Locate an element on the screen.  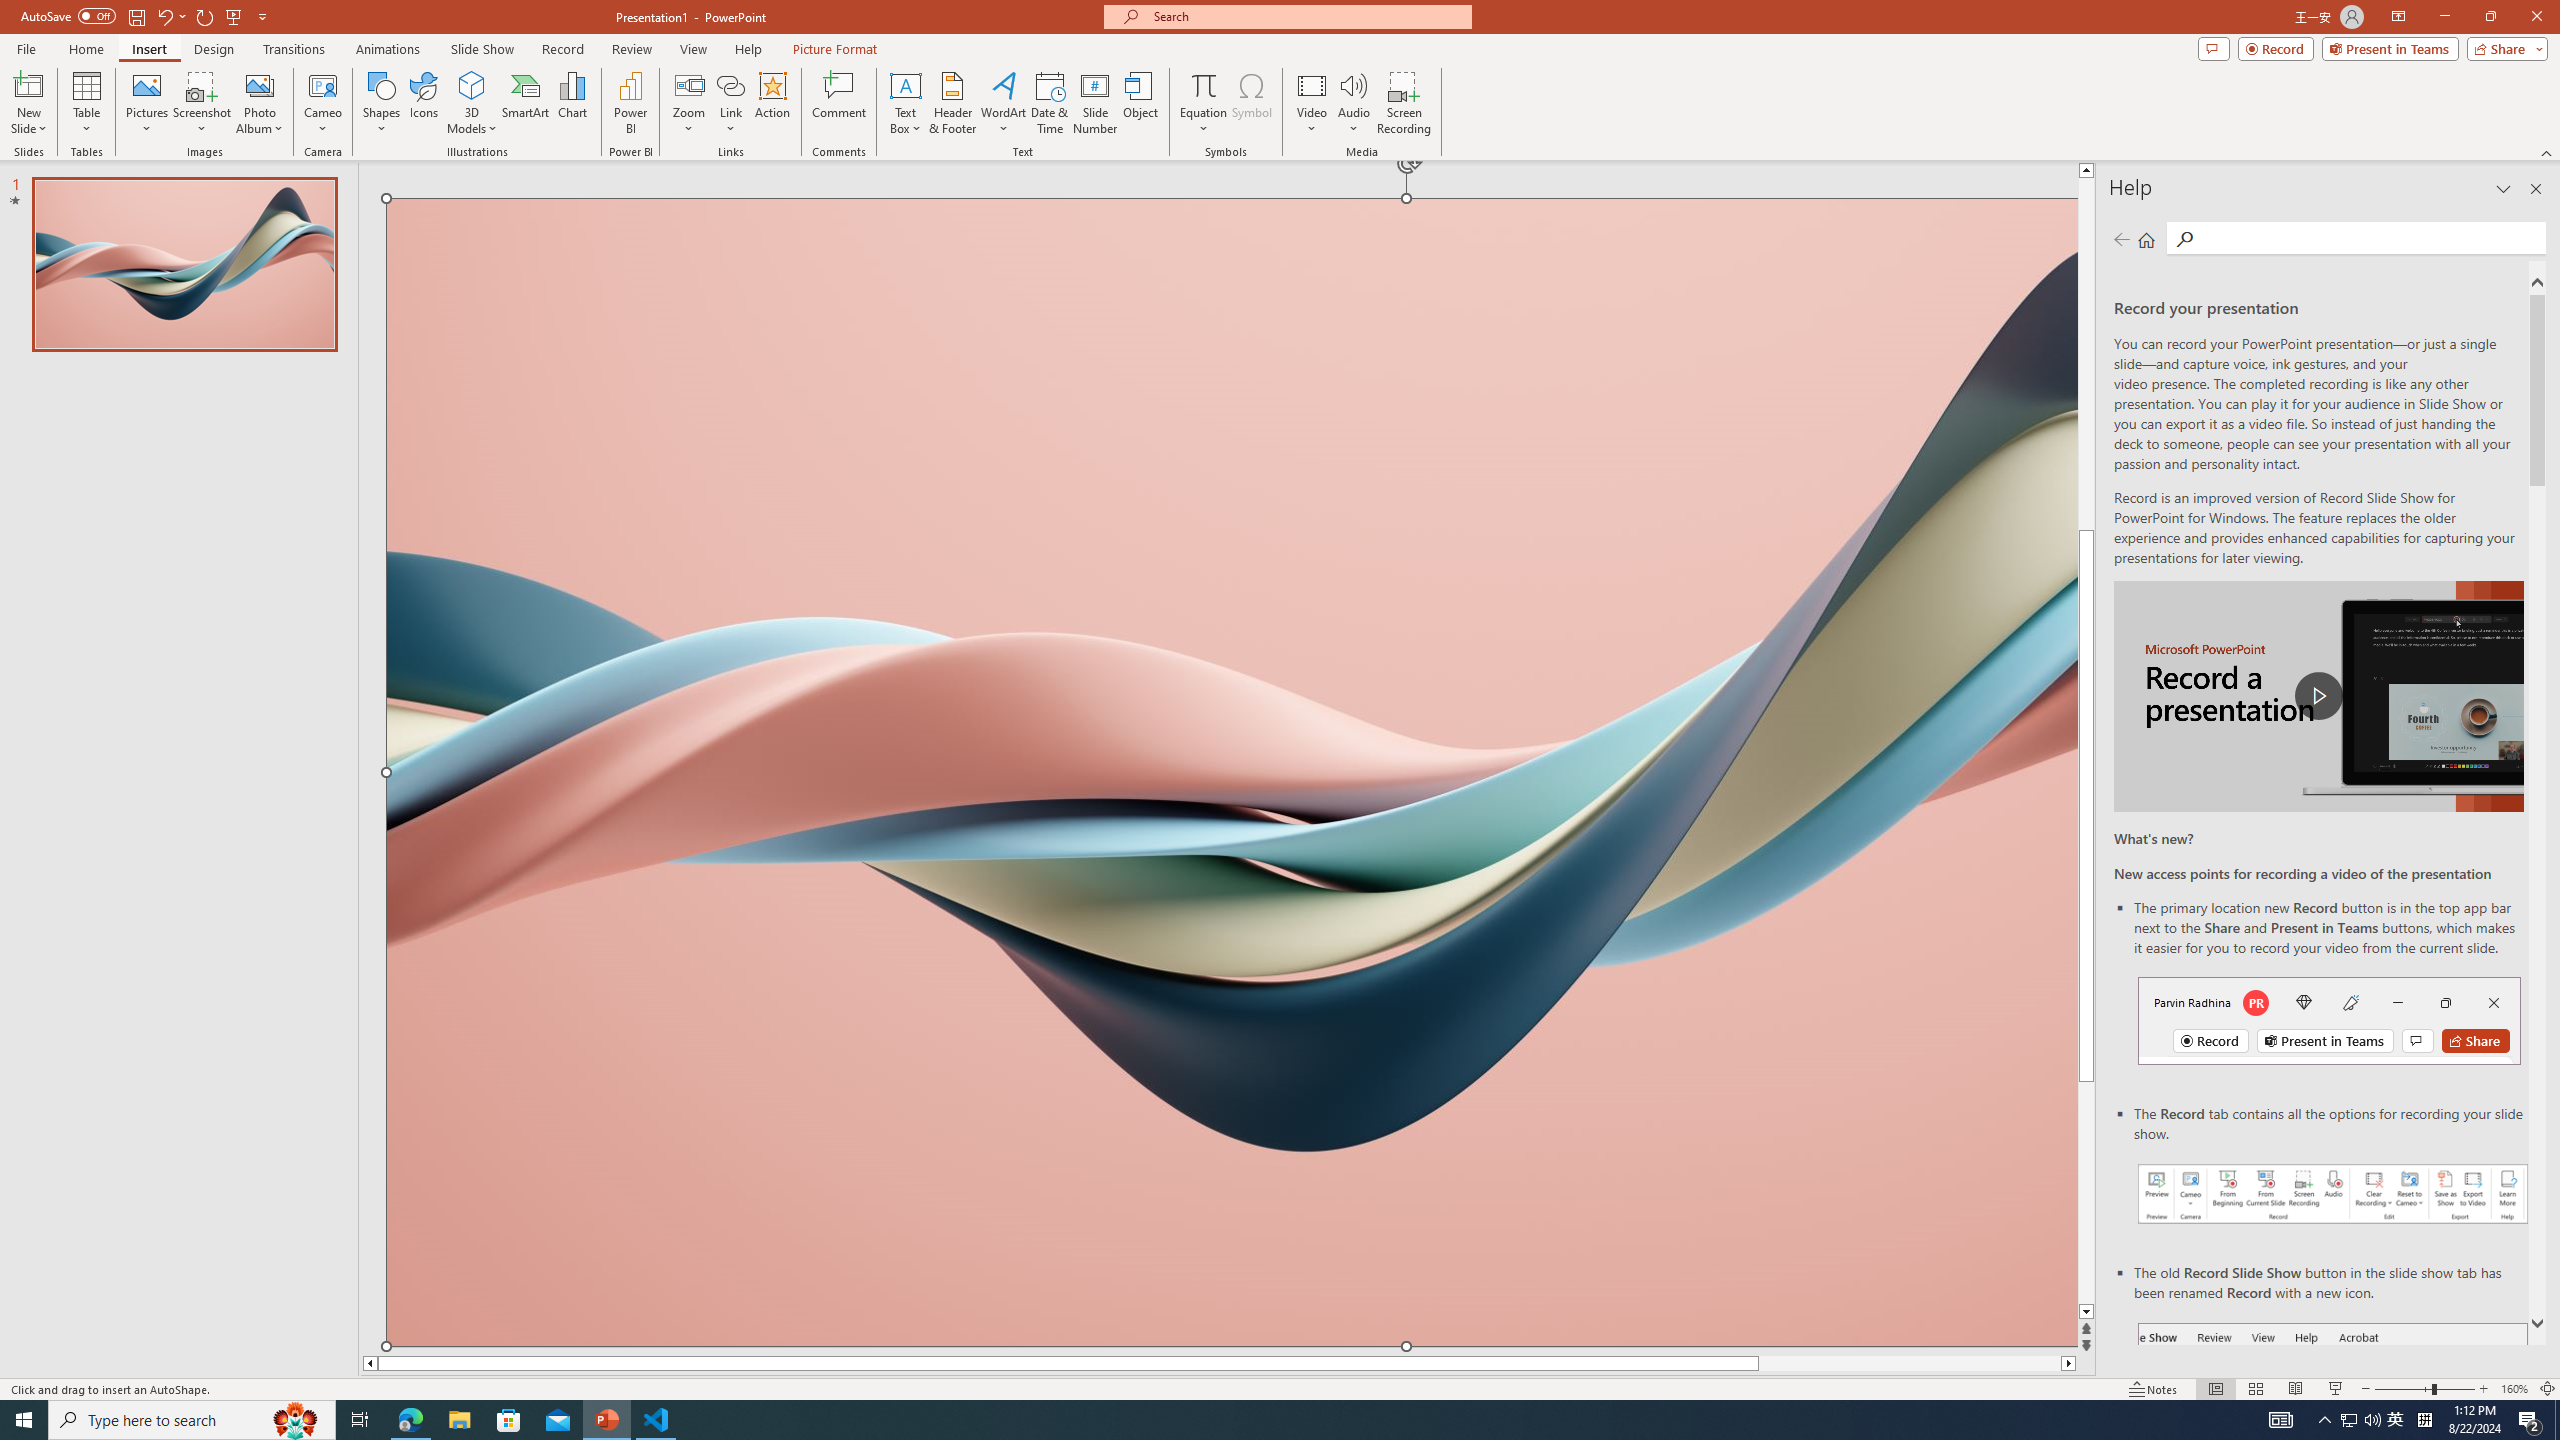
Record your presentations screenshot one is located at coordinates (2333, 1194).